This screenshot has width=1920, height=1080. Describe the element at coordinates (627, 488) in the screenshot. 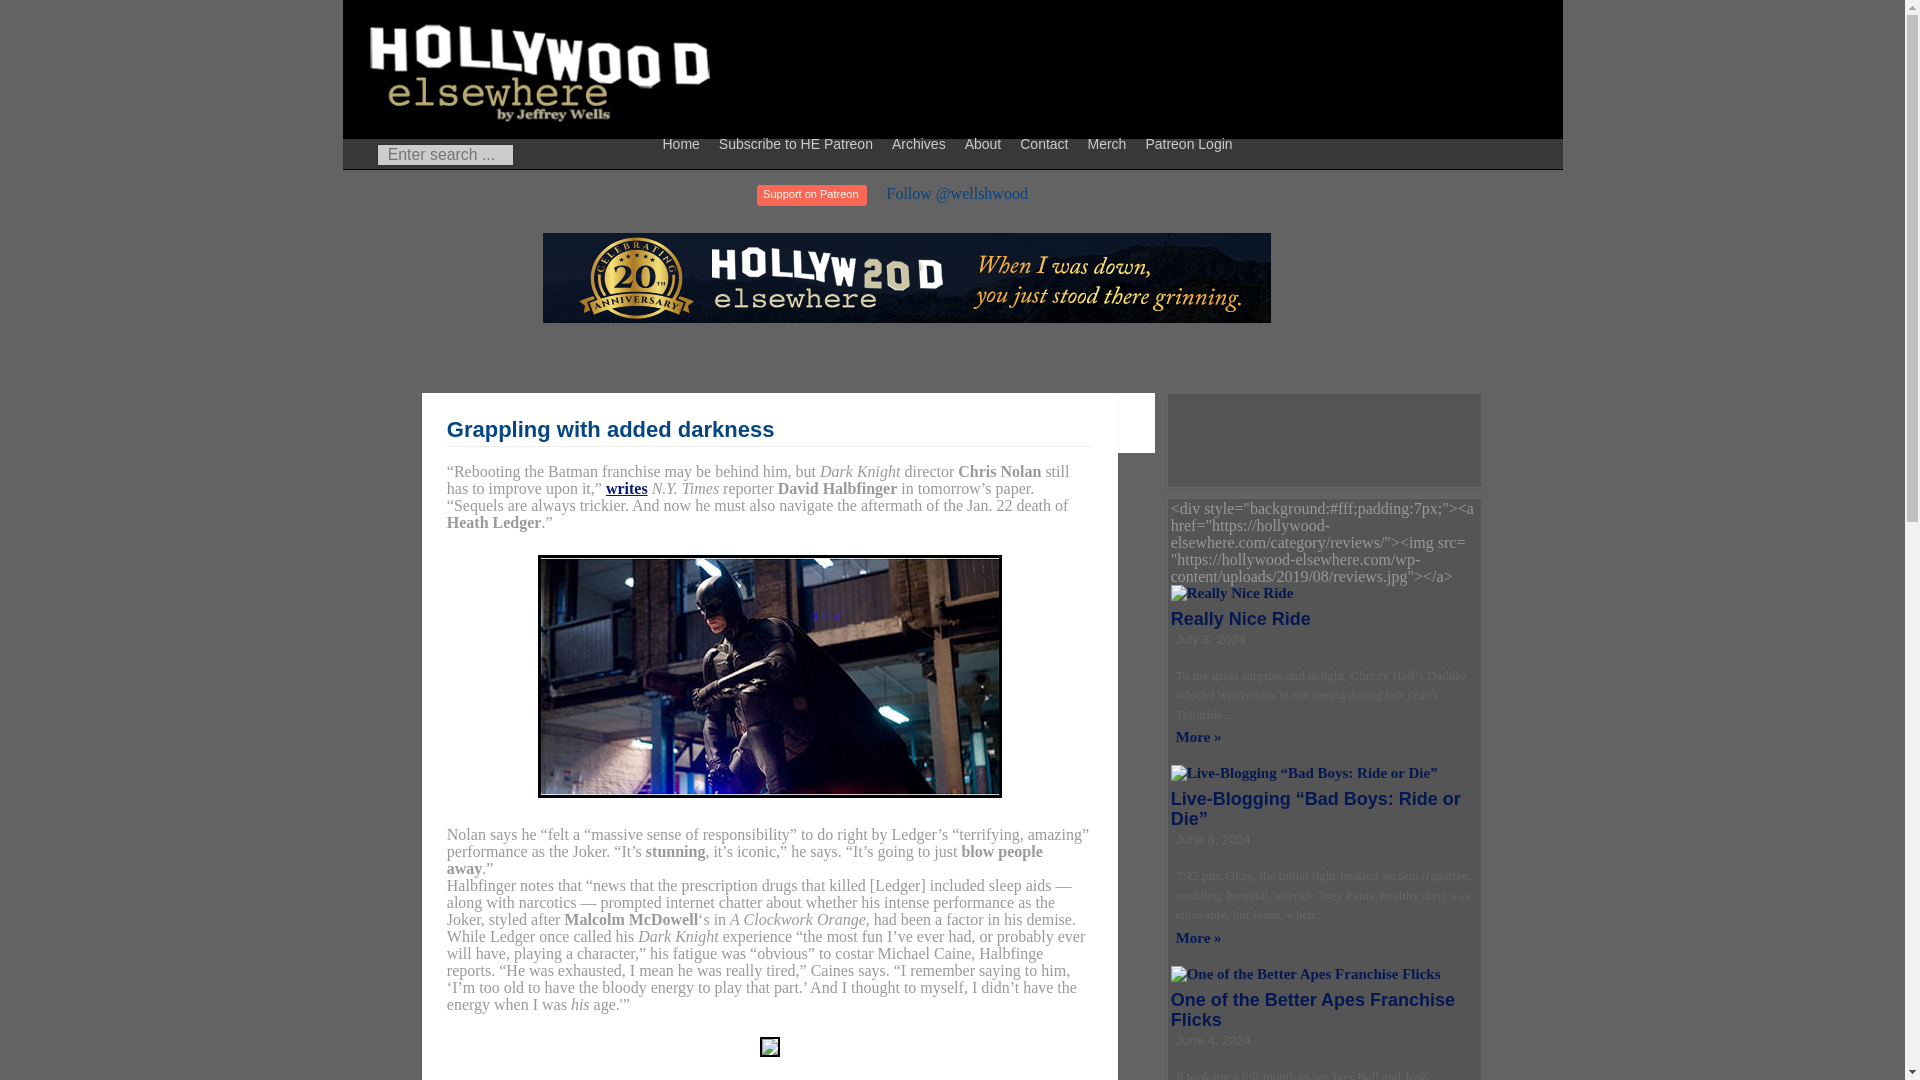

I see `writes` at that location.